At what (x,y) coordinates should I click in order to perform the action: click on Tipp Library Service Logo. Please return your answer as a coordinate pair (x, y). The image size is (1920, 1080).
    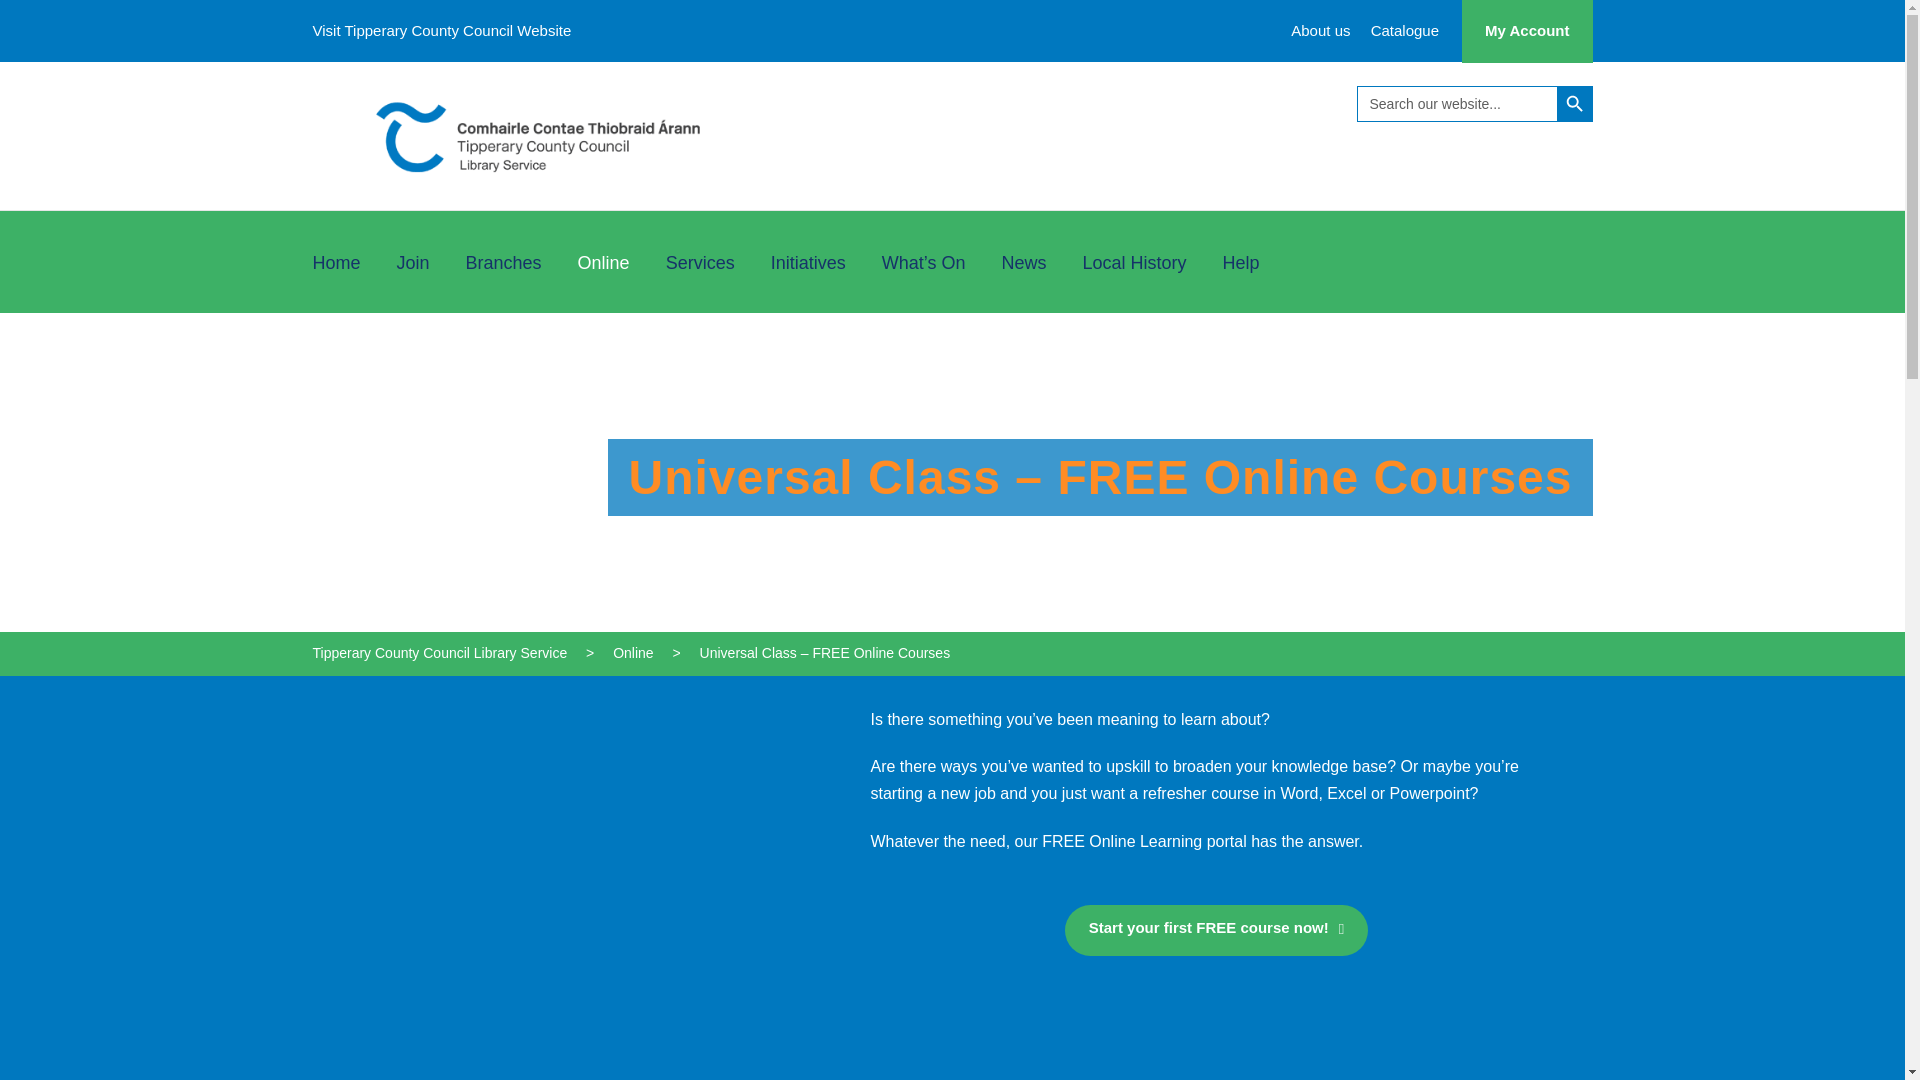
    Looking at the image, I should click on (537, 134).